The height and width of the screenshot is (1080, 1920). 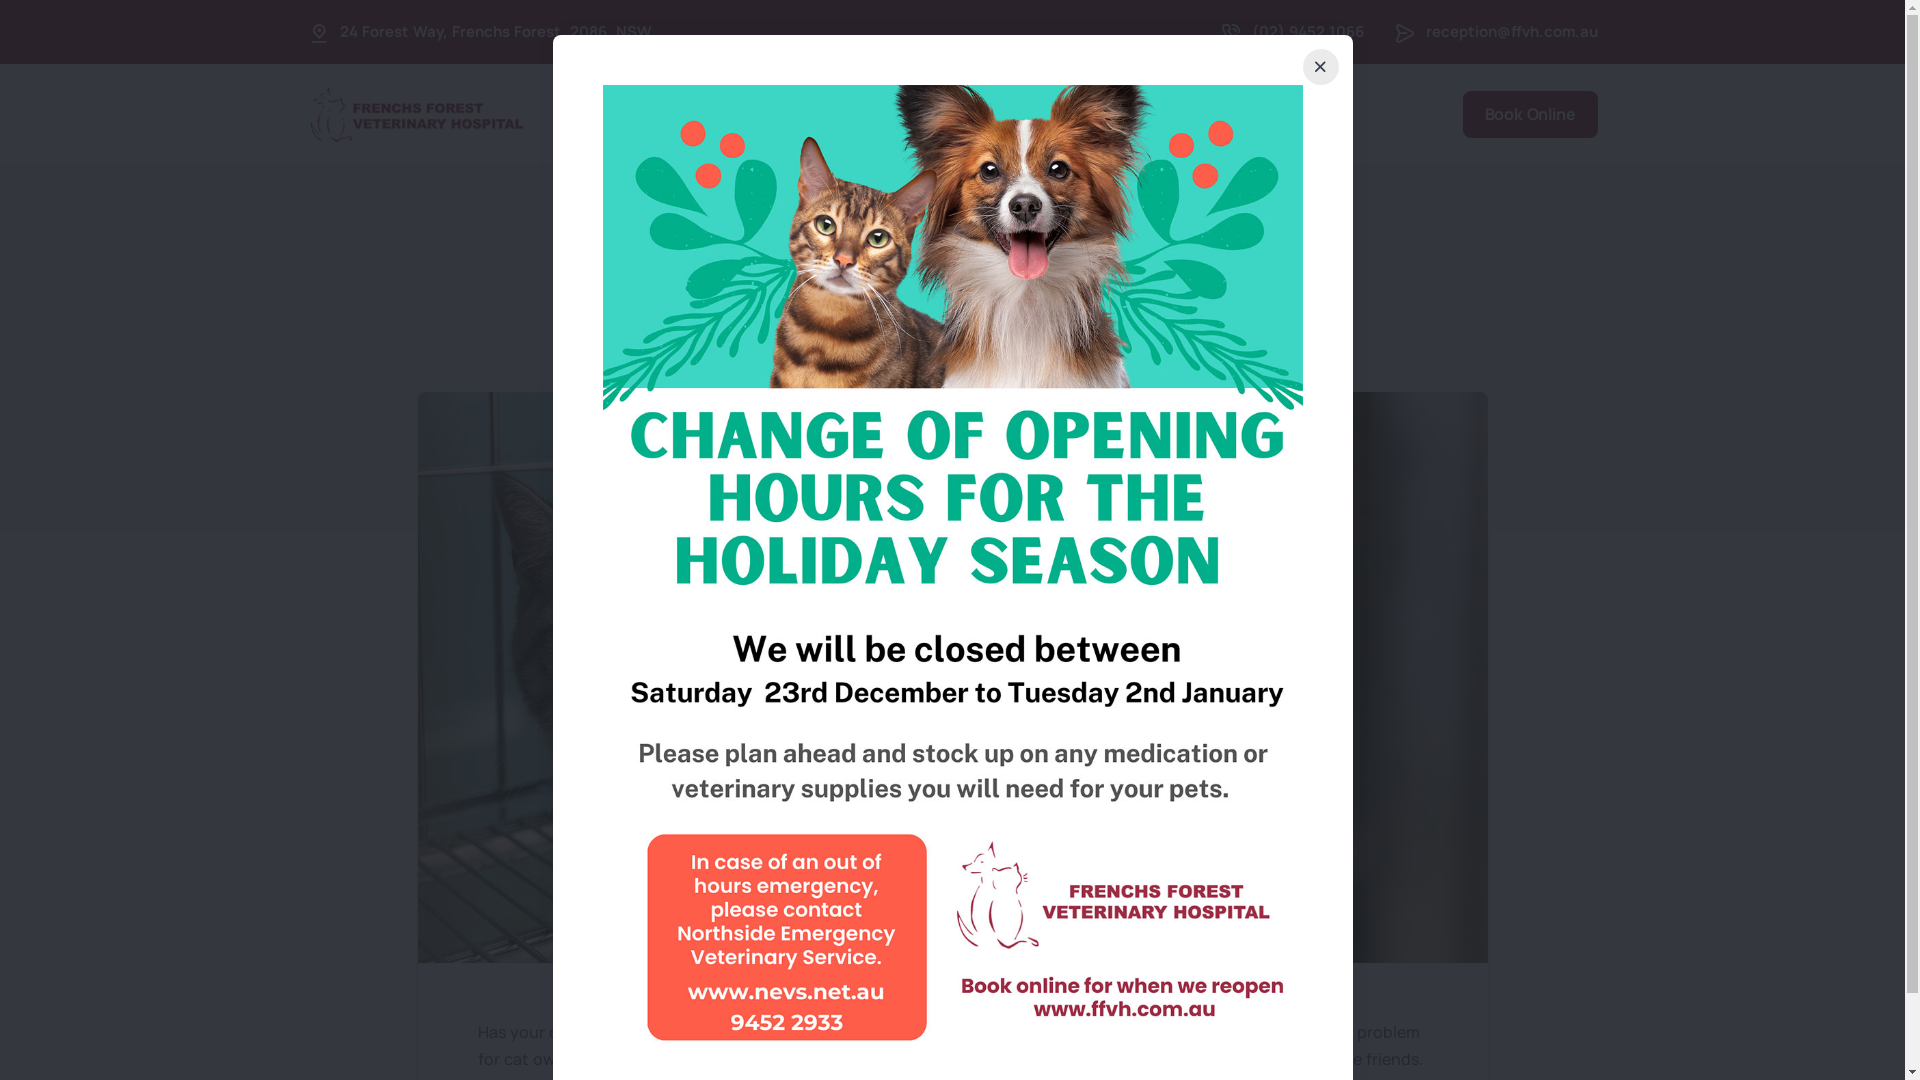 I want to click on Book Online, so click(x=1530, y=114).